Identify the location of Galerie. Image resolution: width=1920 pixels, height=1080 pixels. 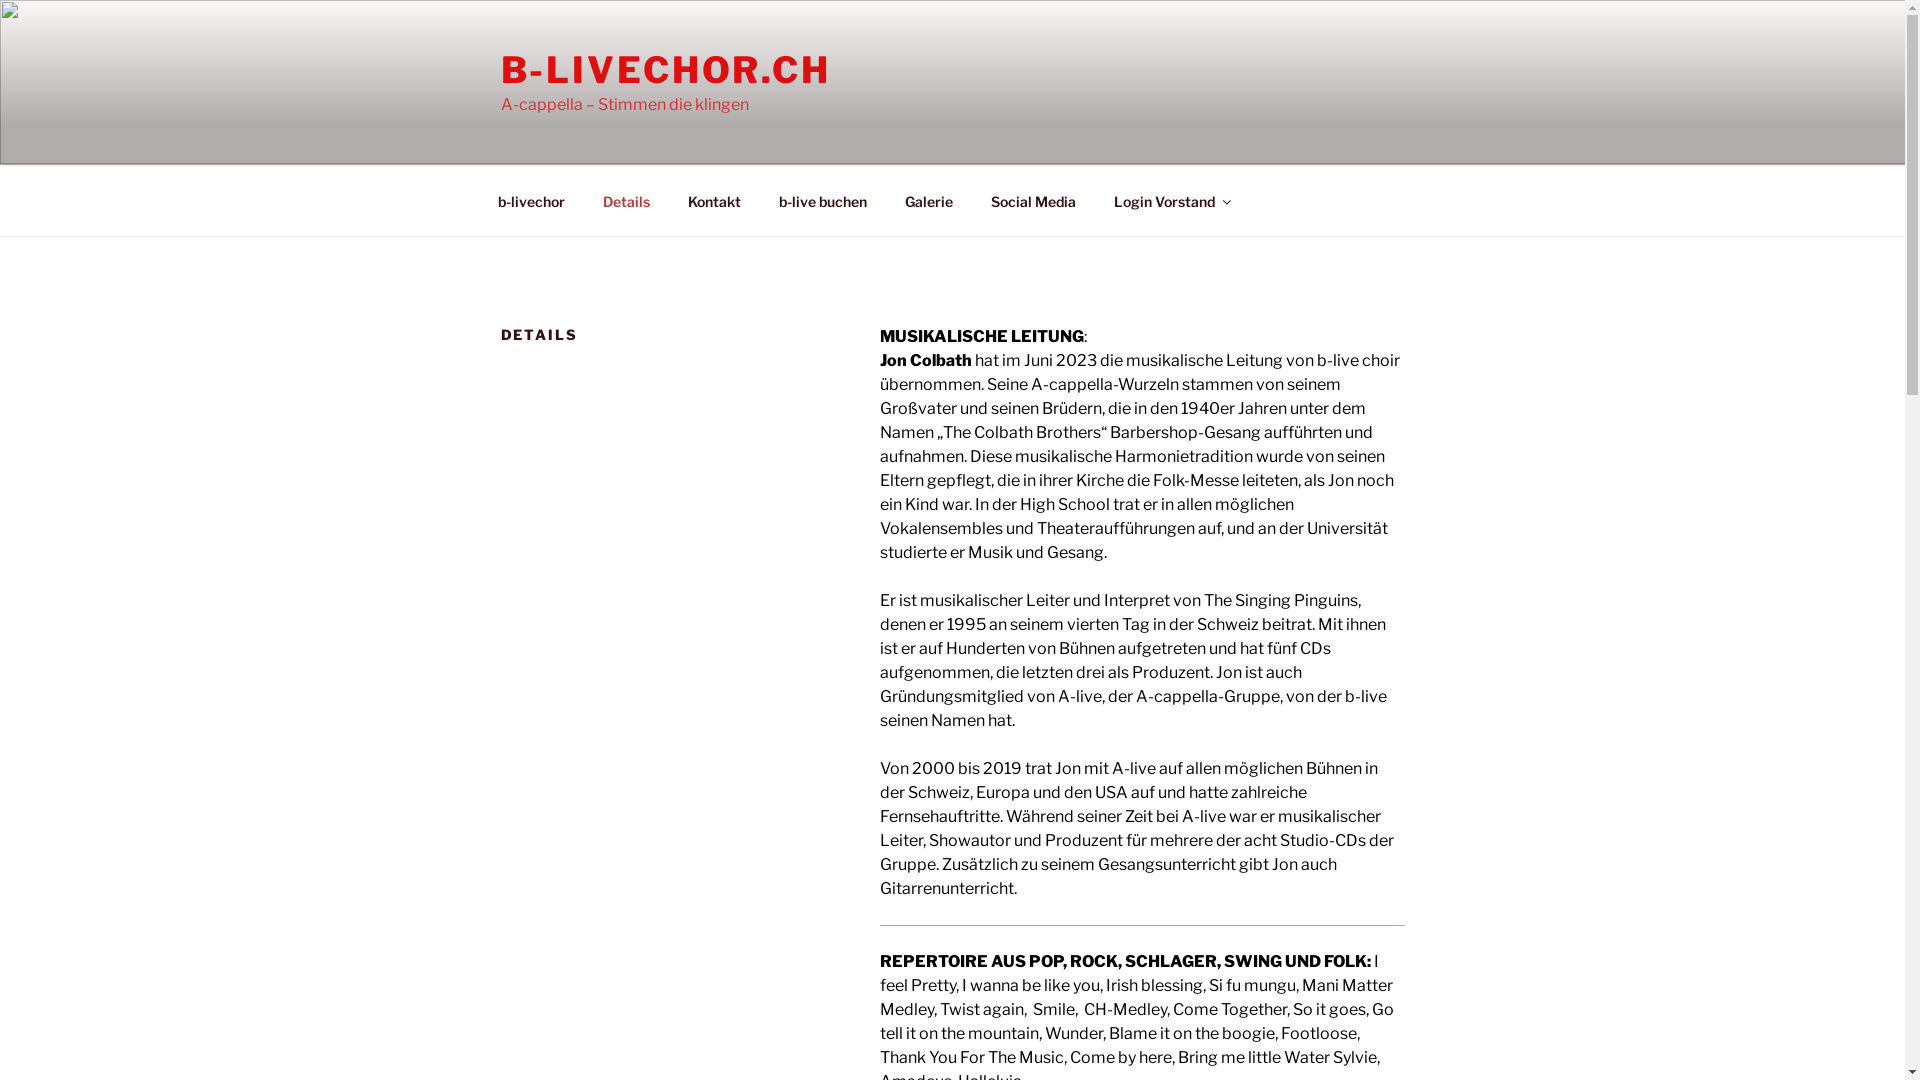
(930, 200).